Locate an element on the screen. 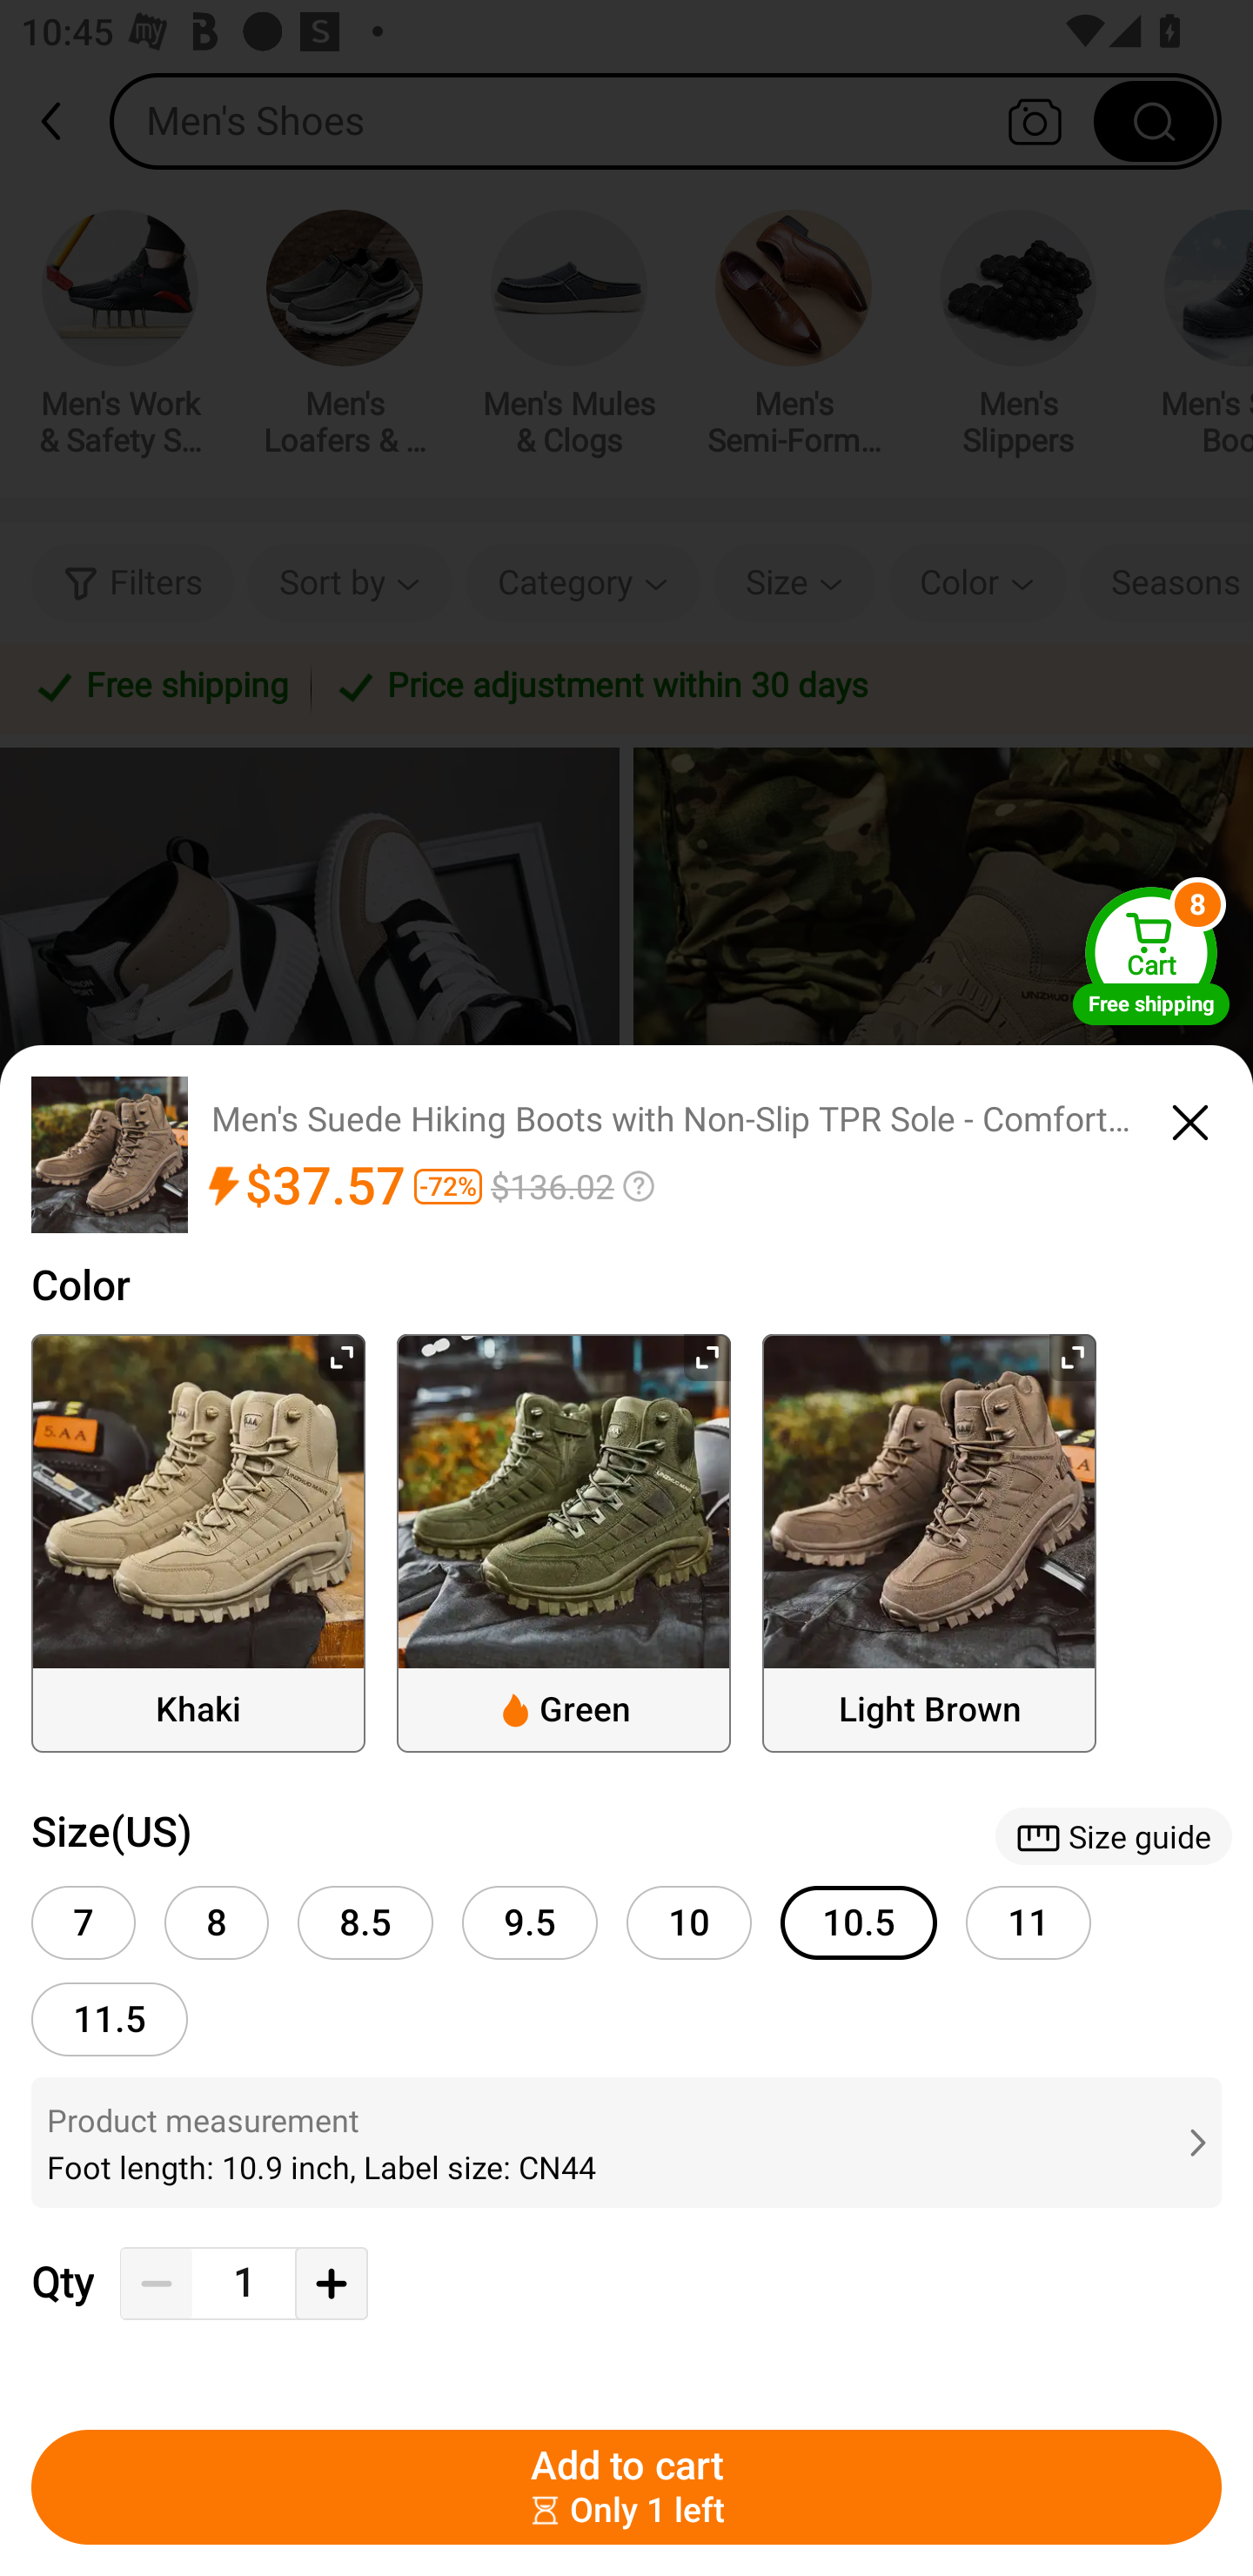 The image size is (1253, 2576). Green ￼Green is located at coordinates (564, 1542).